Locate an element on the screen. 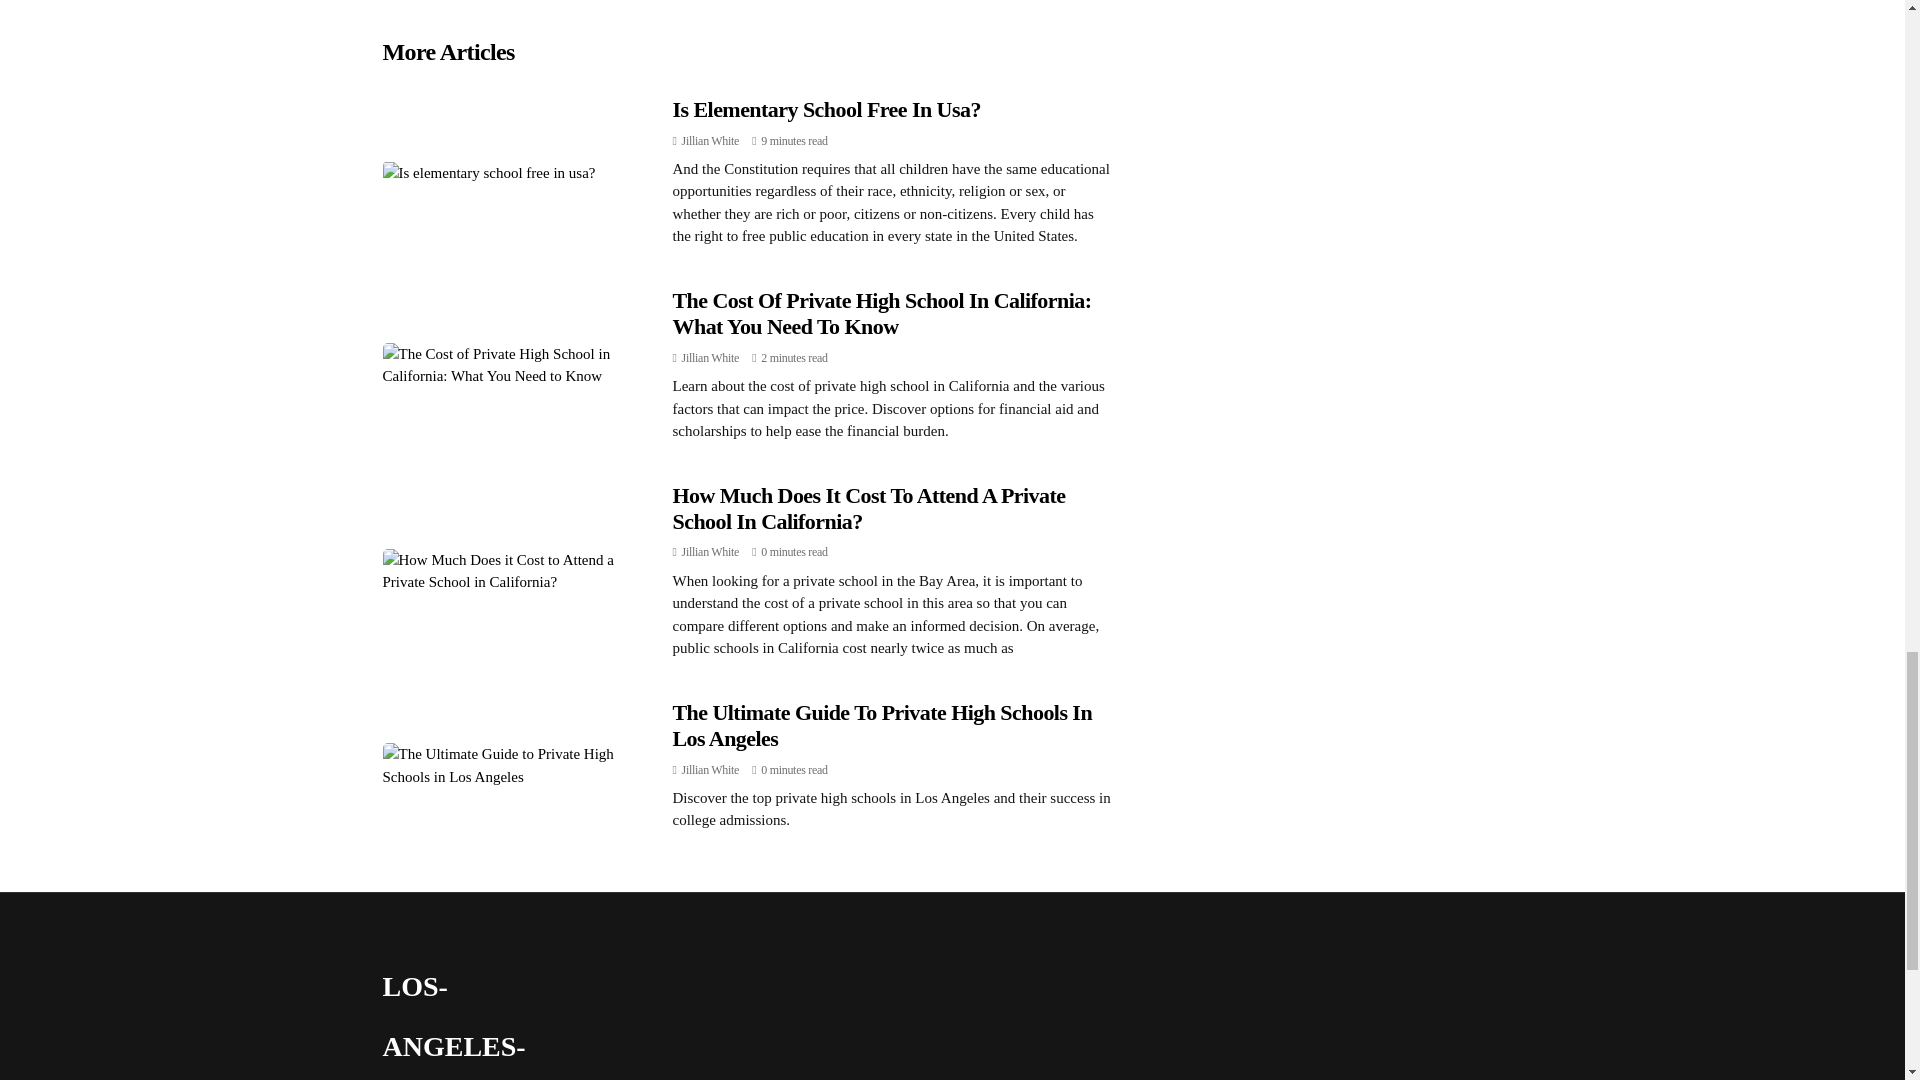  Jillian White is located at coordinates (710, 358).